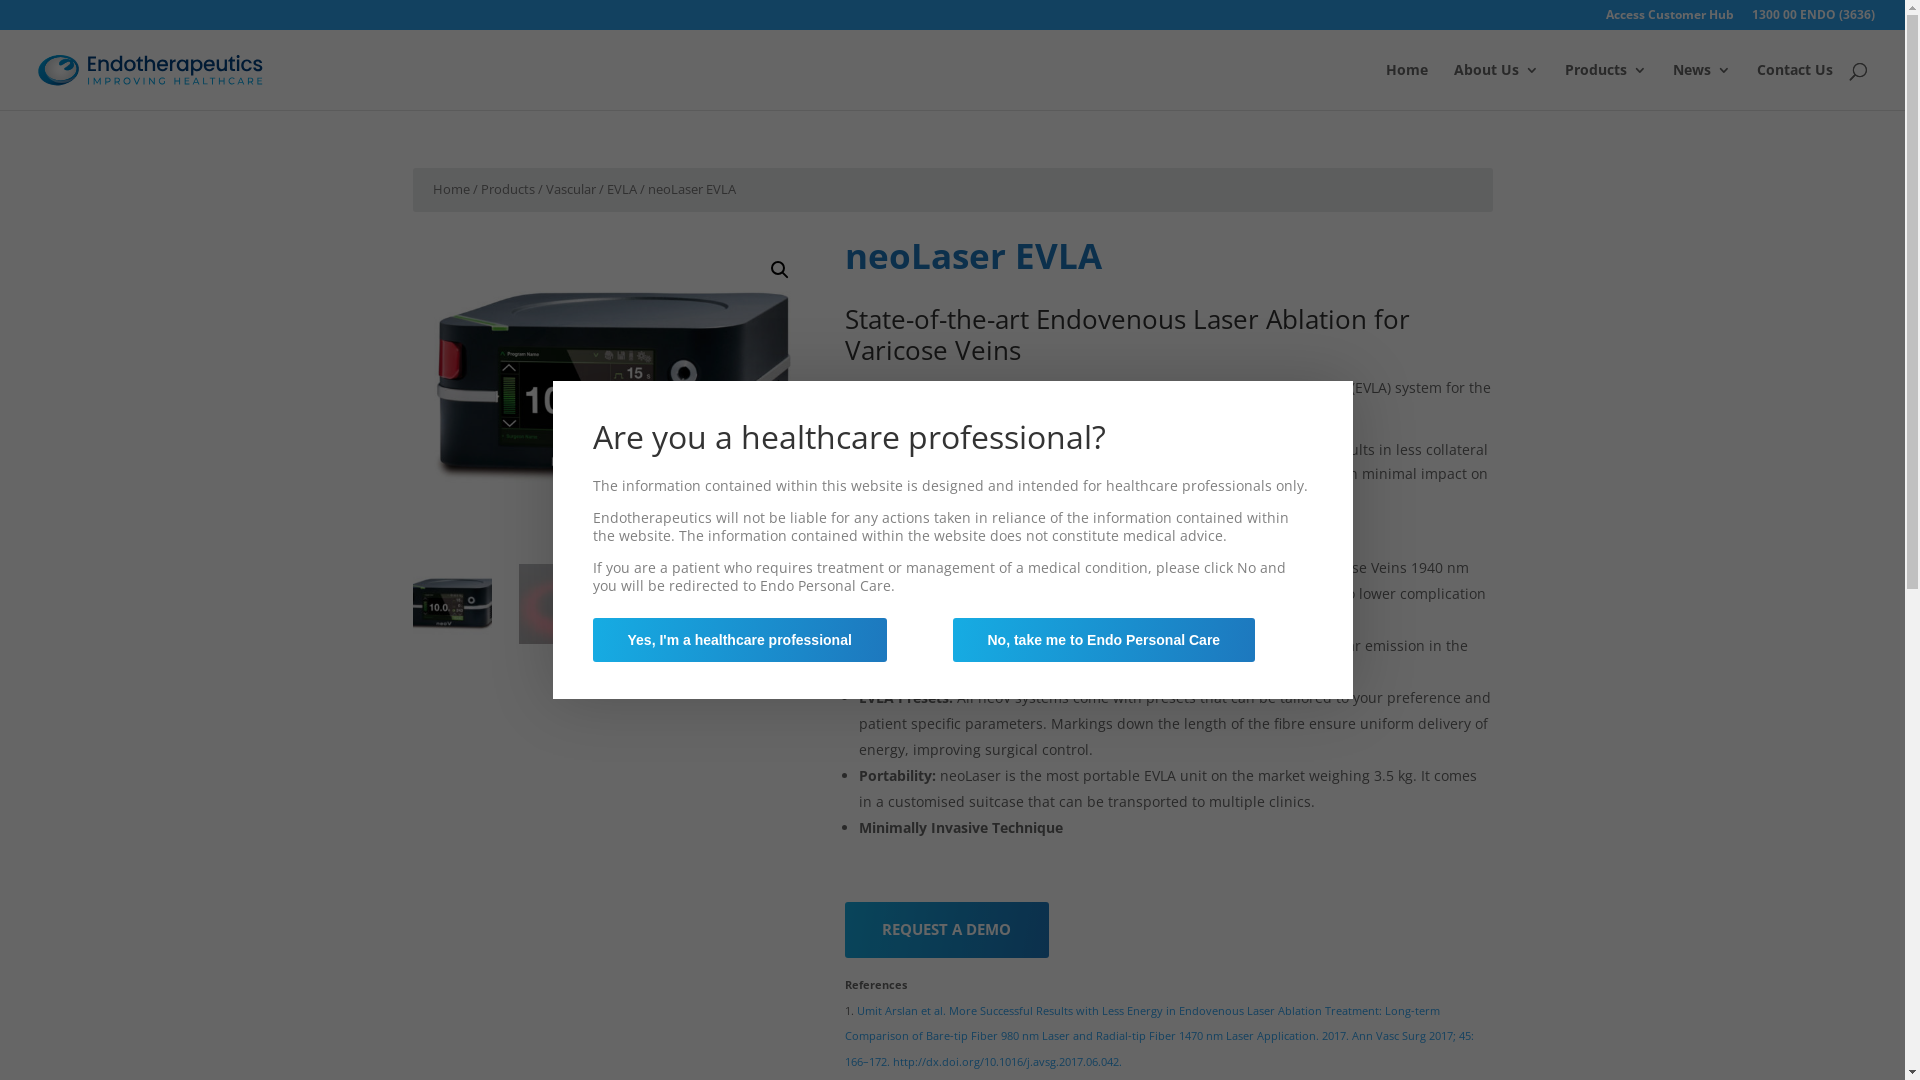  I want to click on No, take me to Endo Personal Care, so click(1104, 640).